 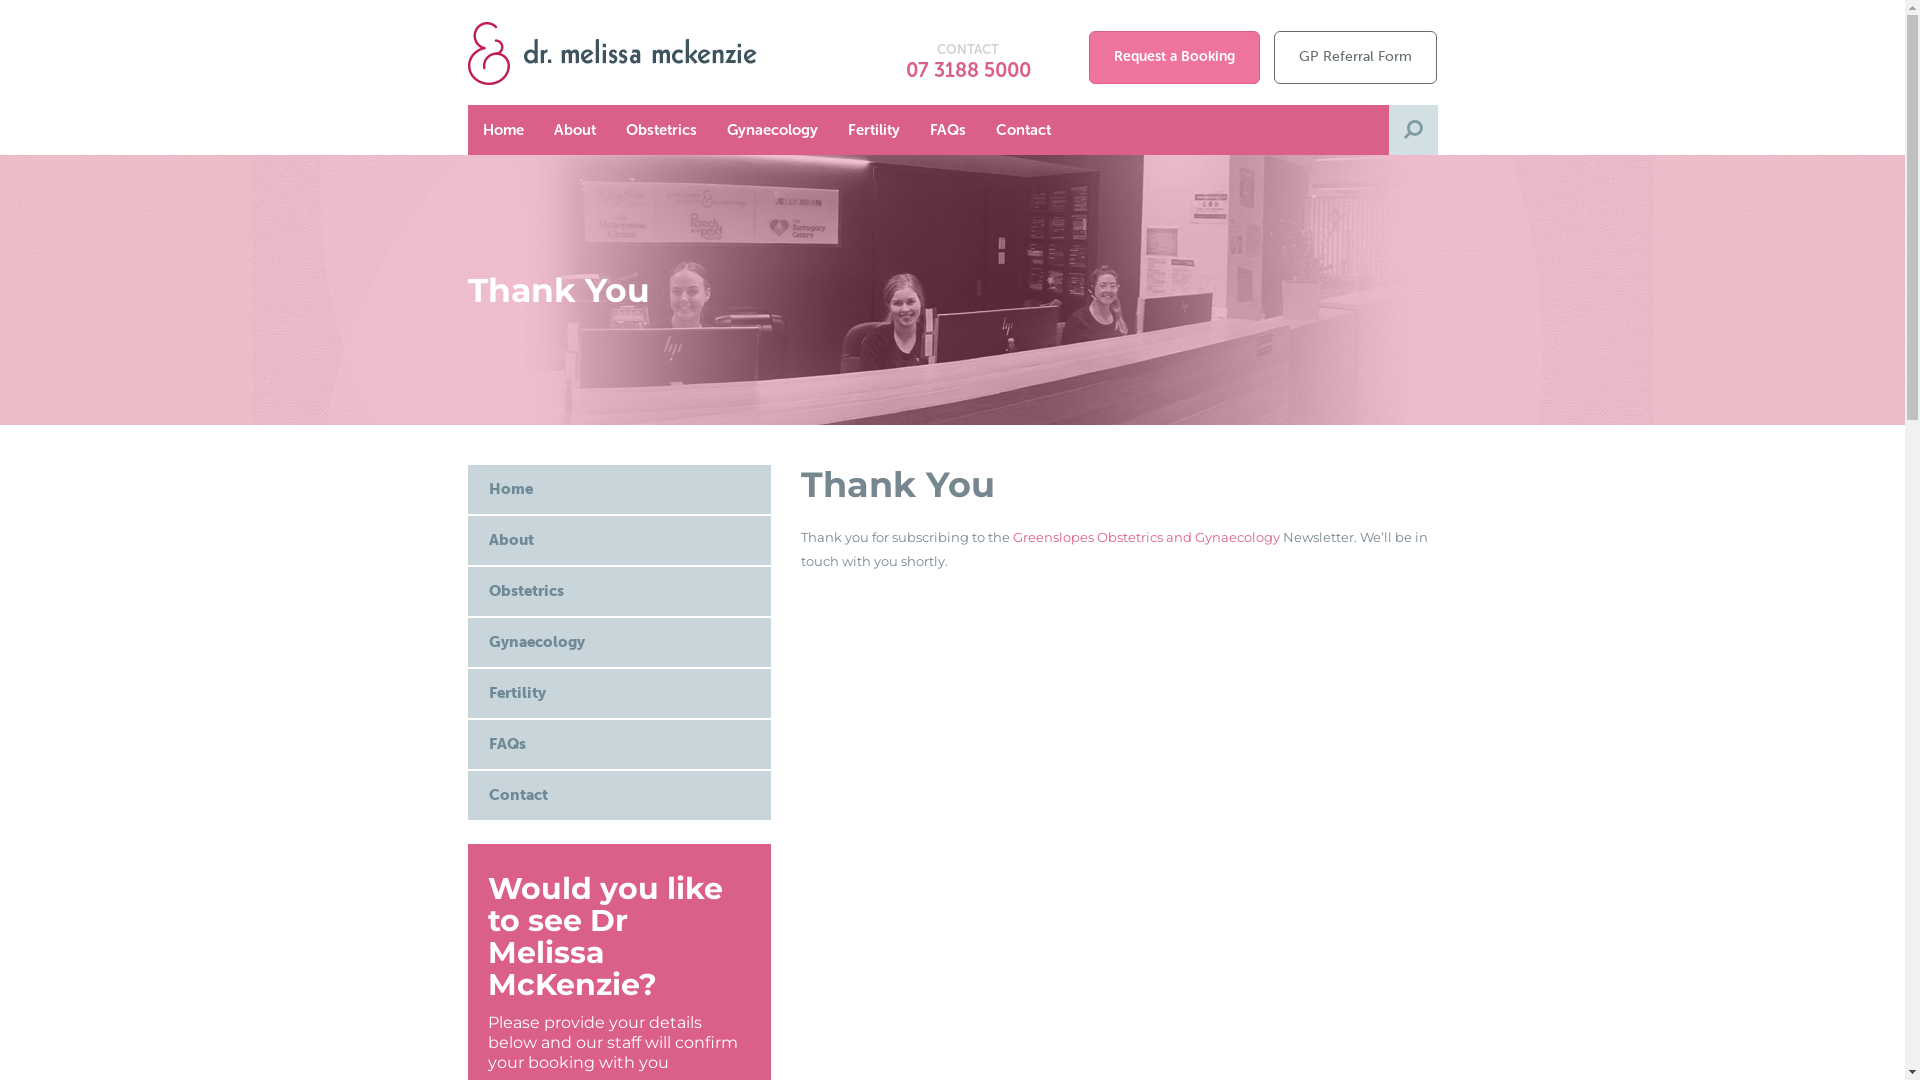 I want to click on Home, so click(x=620, y=490).